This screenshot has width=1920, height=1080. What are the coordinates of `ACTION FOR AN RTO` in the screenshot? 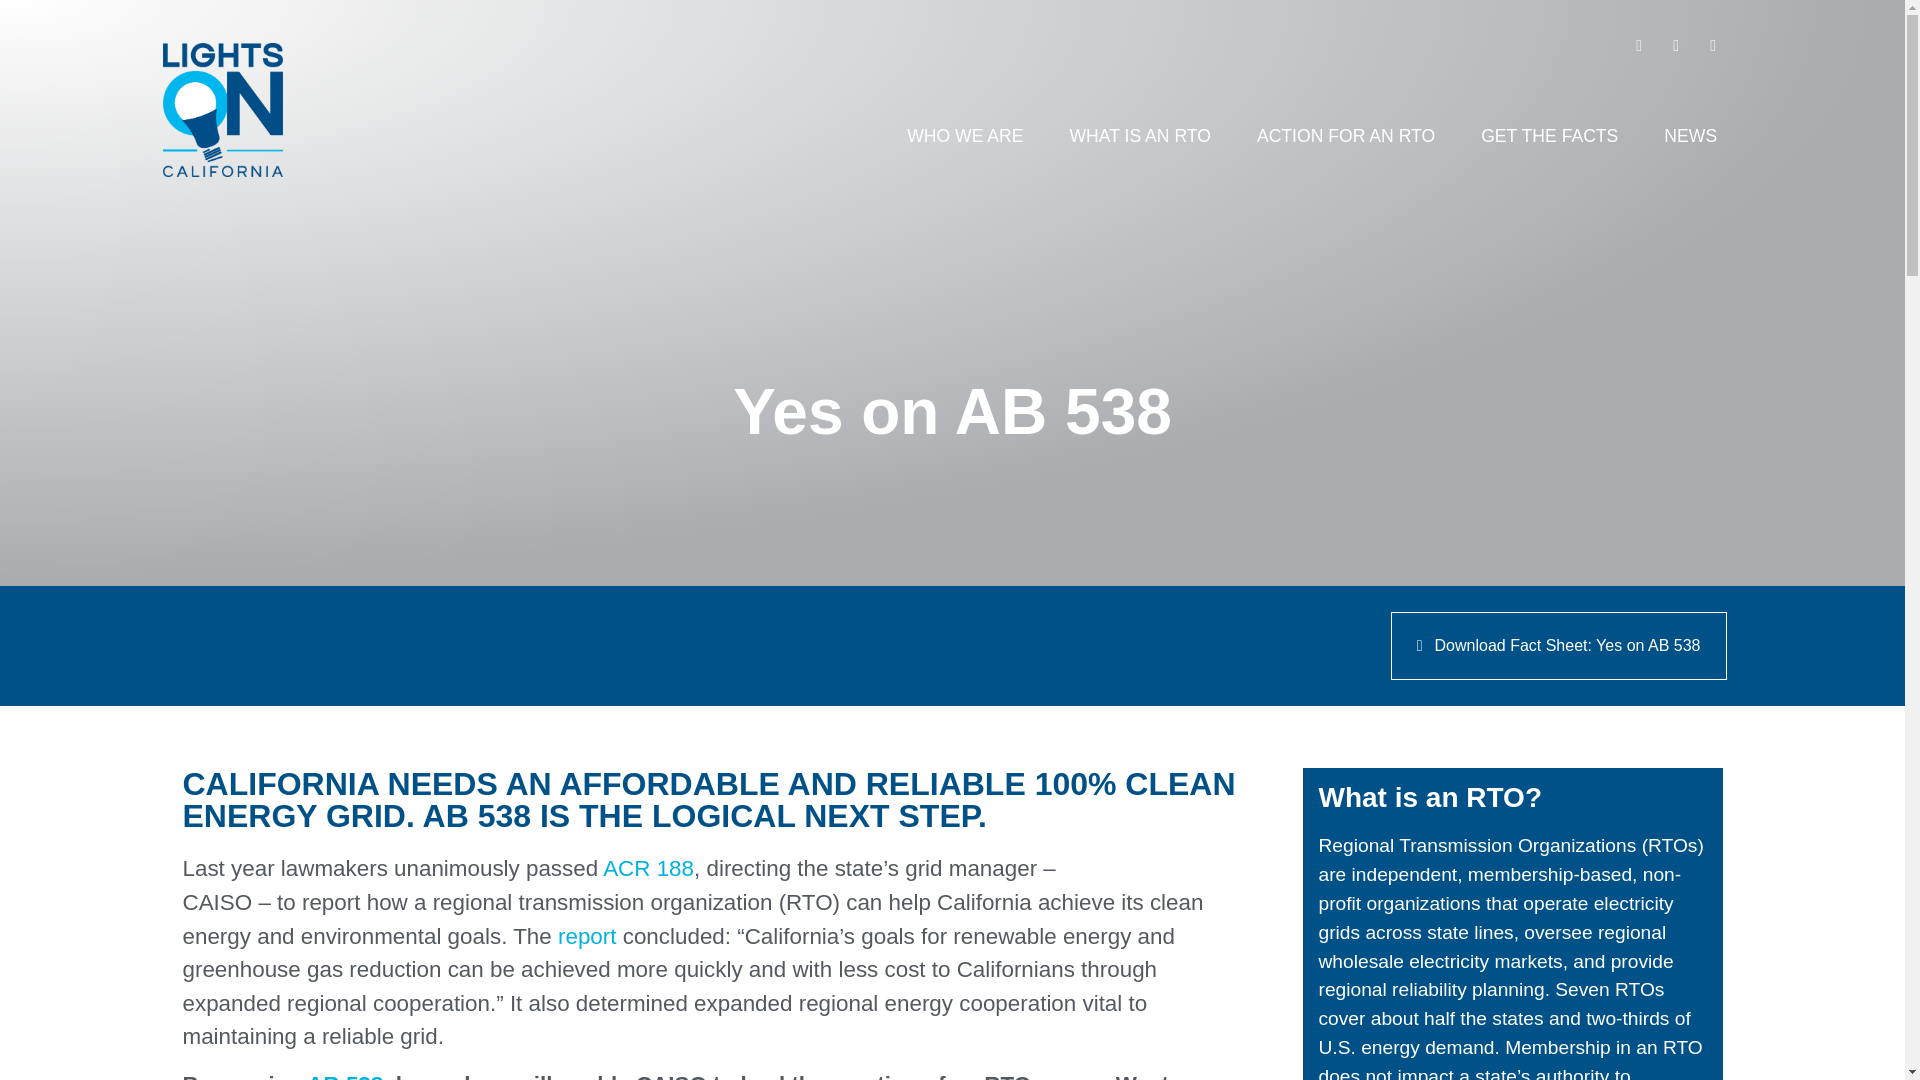 It's located at (1346, 136).